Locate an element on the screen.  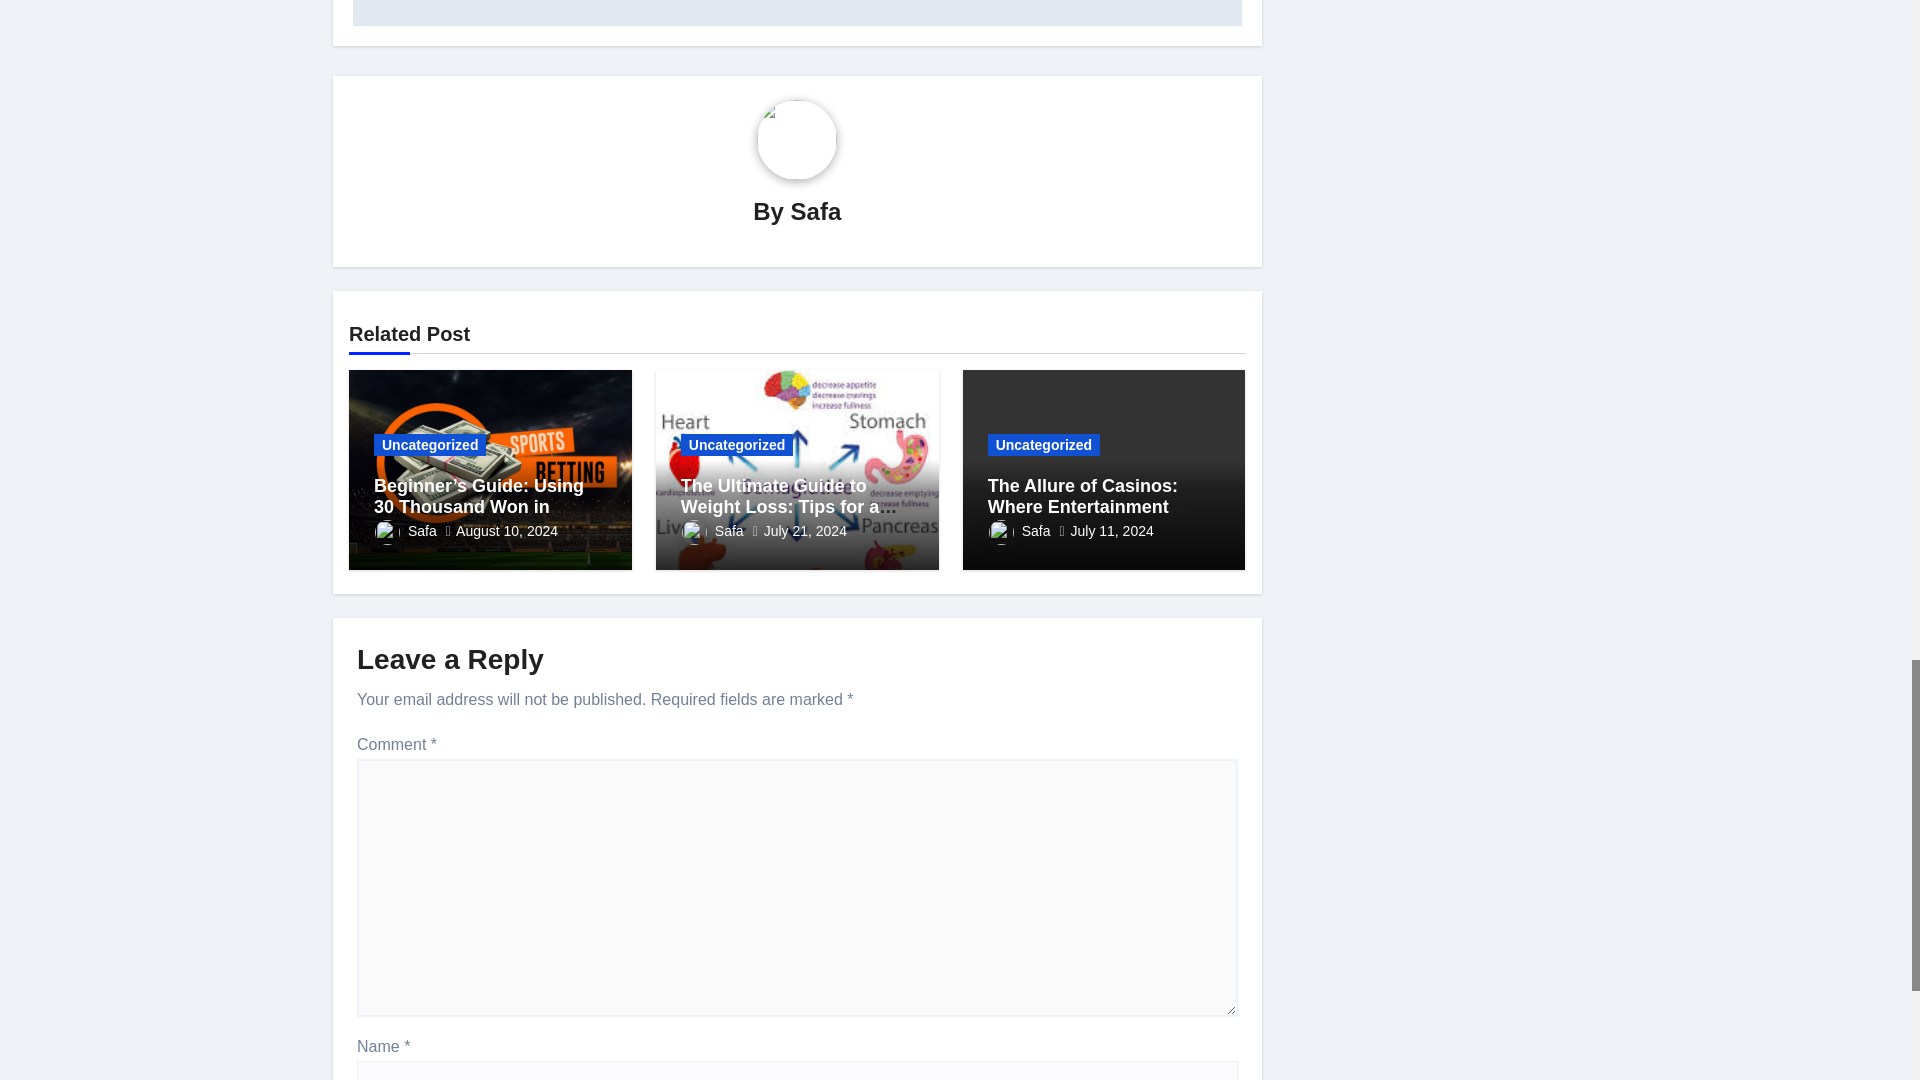
Uncategorized is located at coordinates (430, 444).